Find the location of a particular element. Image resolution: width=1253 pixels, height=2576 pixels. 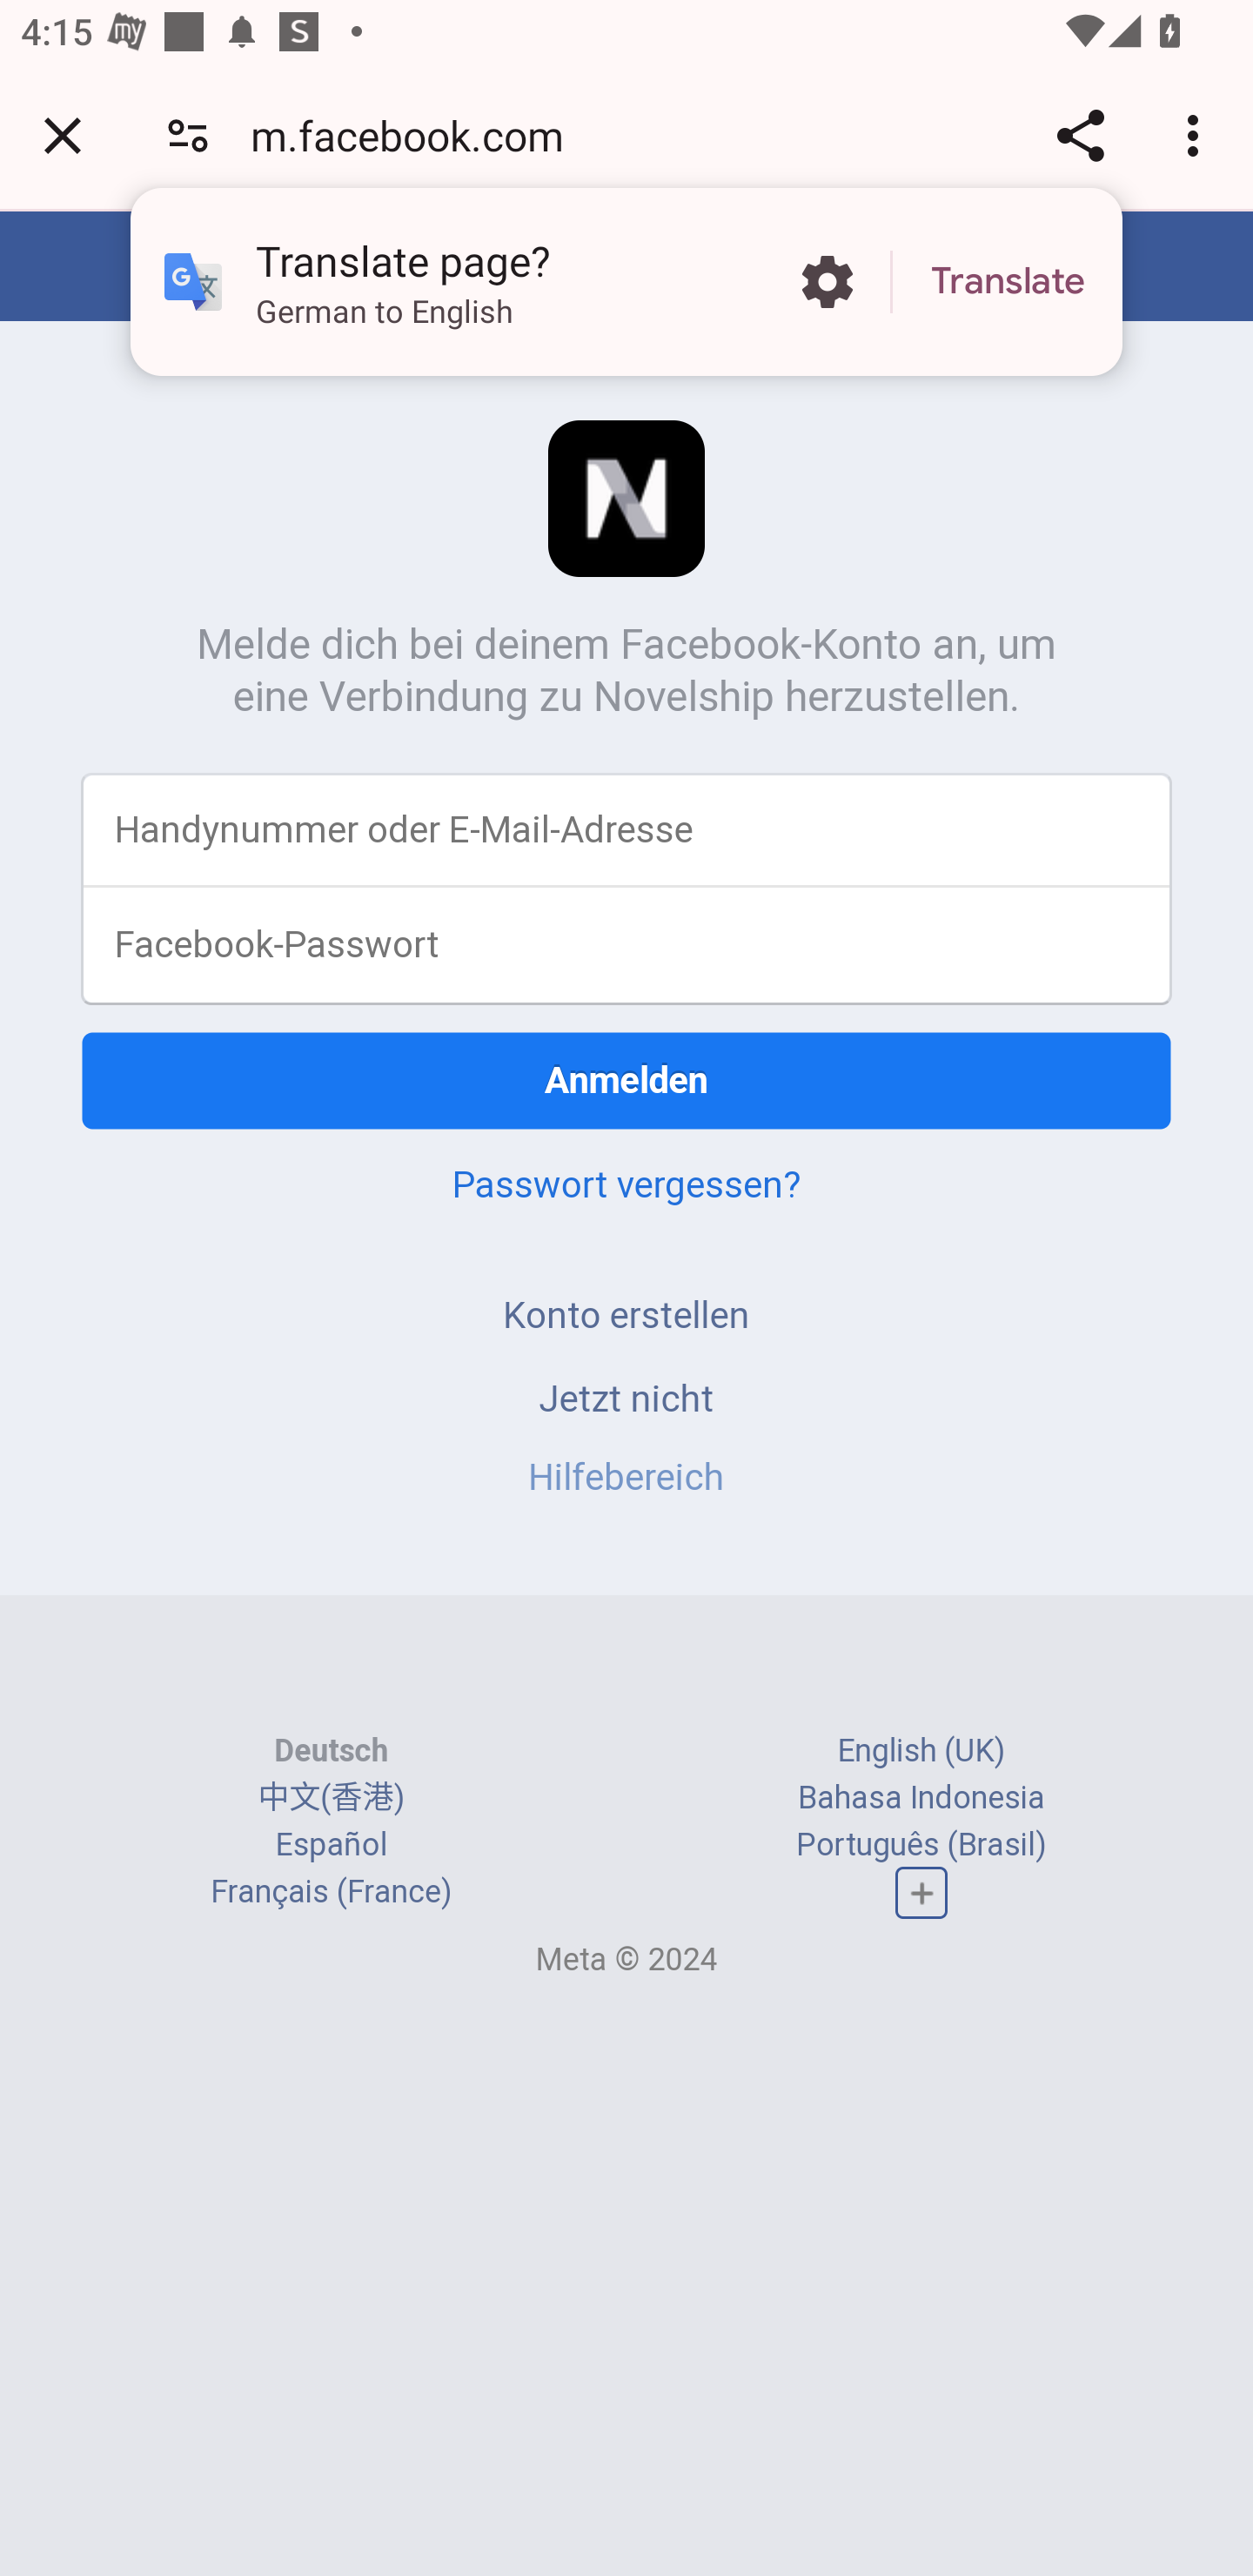

Konto erstellen is located at coordinates (626, 1314).